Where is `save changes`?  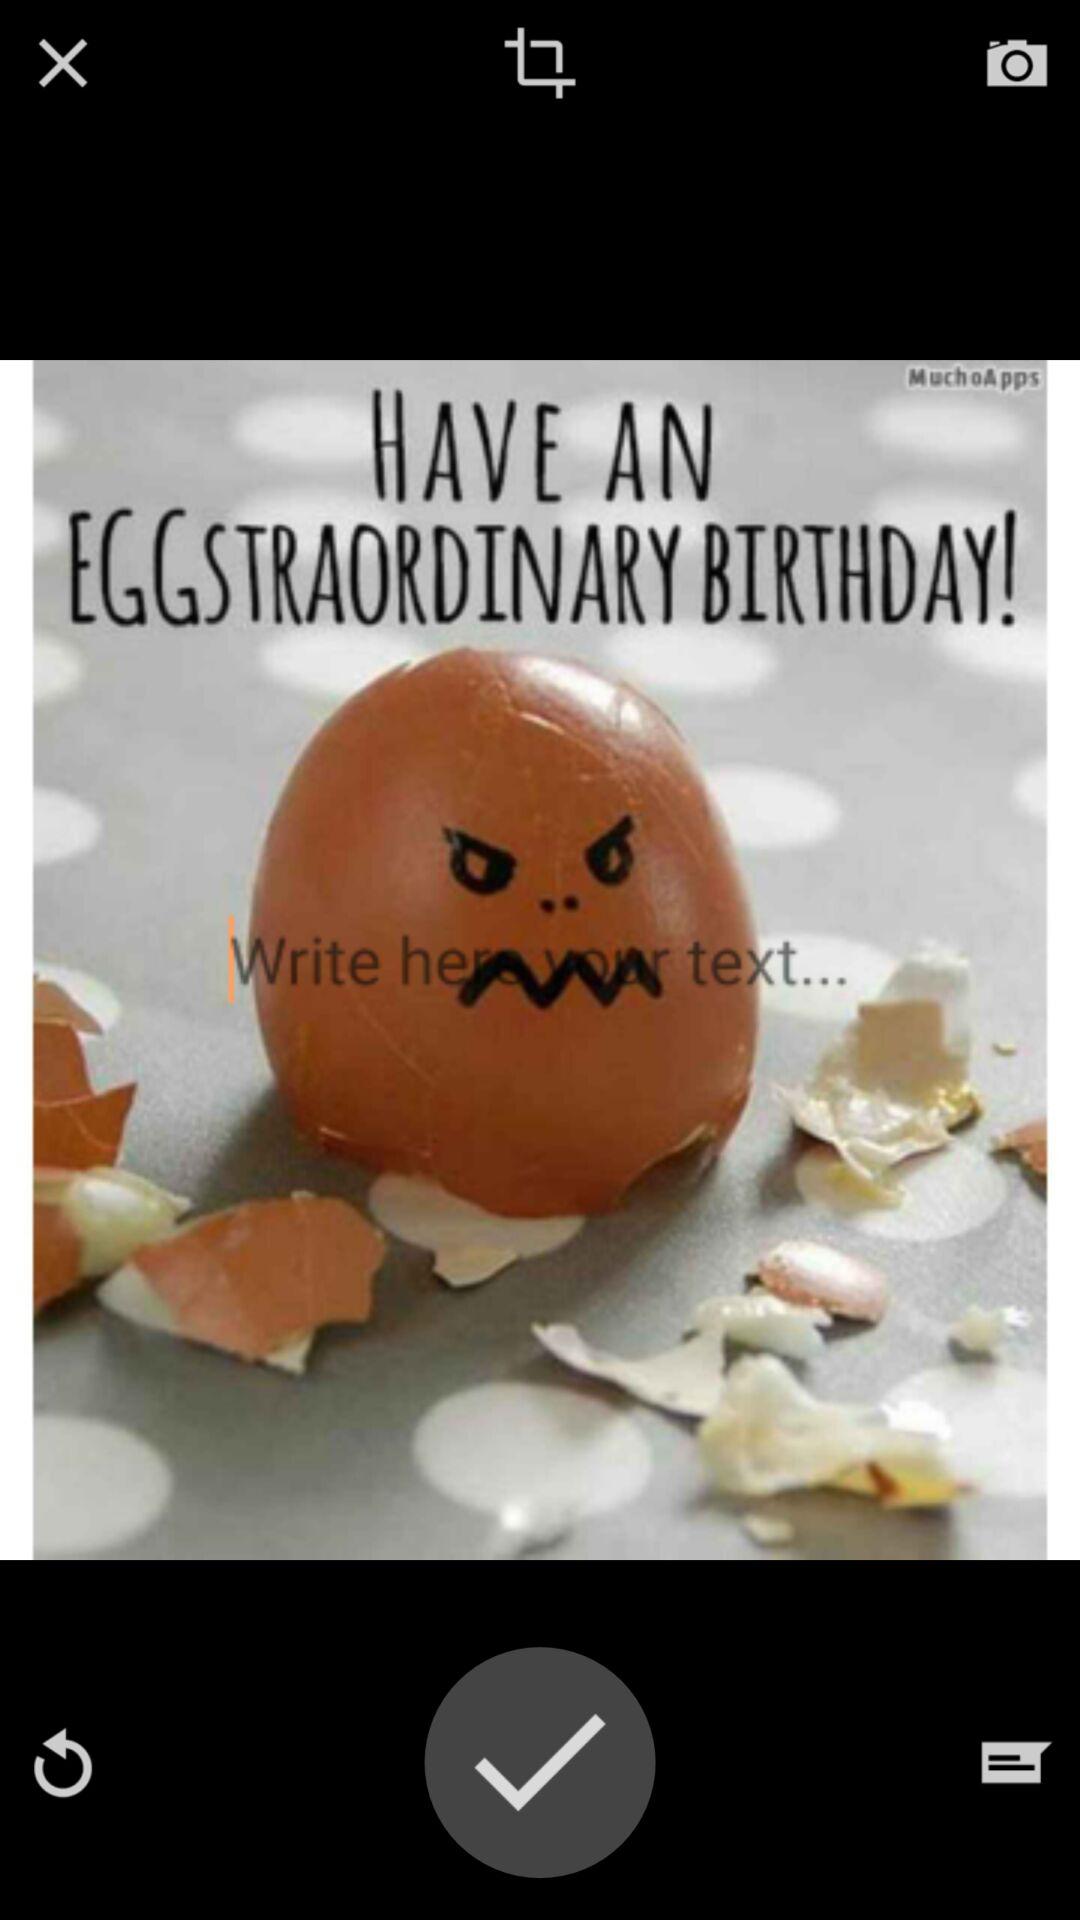 save changes is located at coordinates (540, 1762).